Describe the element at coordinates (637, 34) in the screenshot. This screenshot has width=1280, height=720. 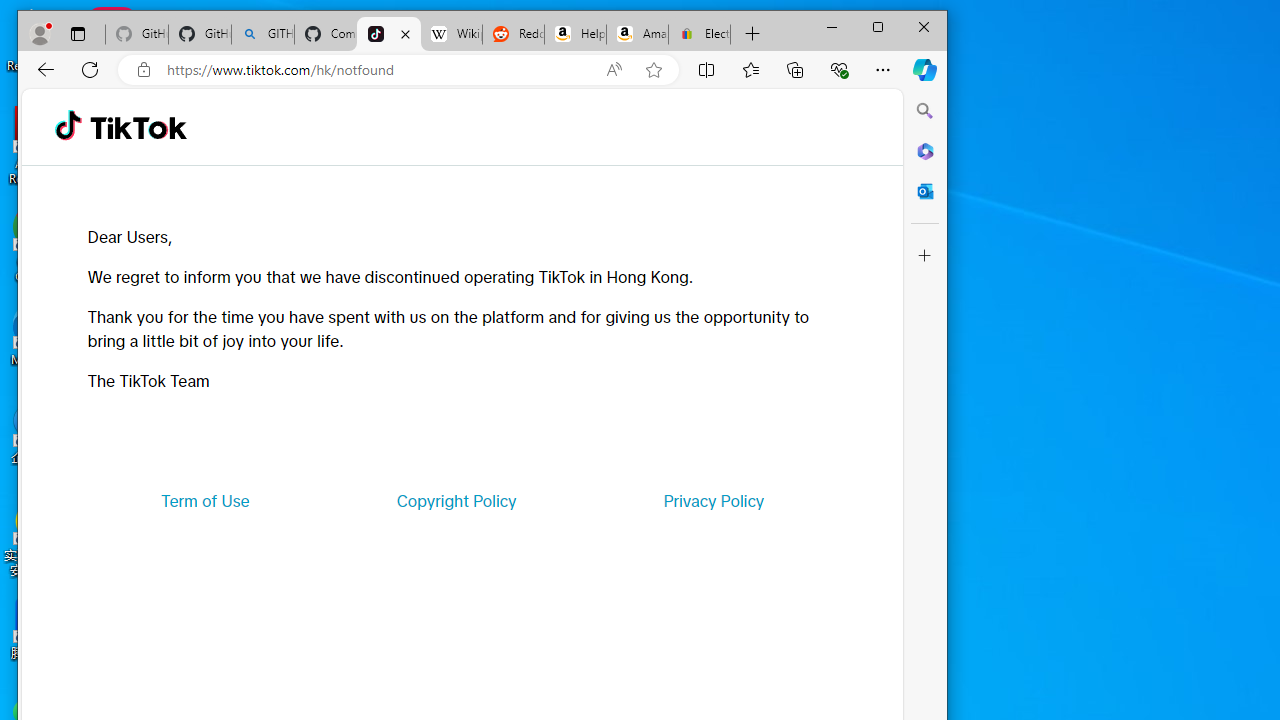
I see `Amazon.com: Deals` at that location.